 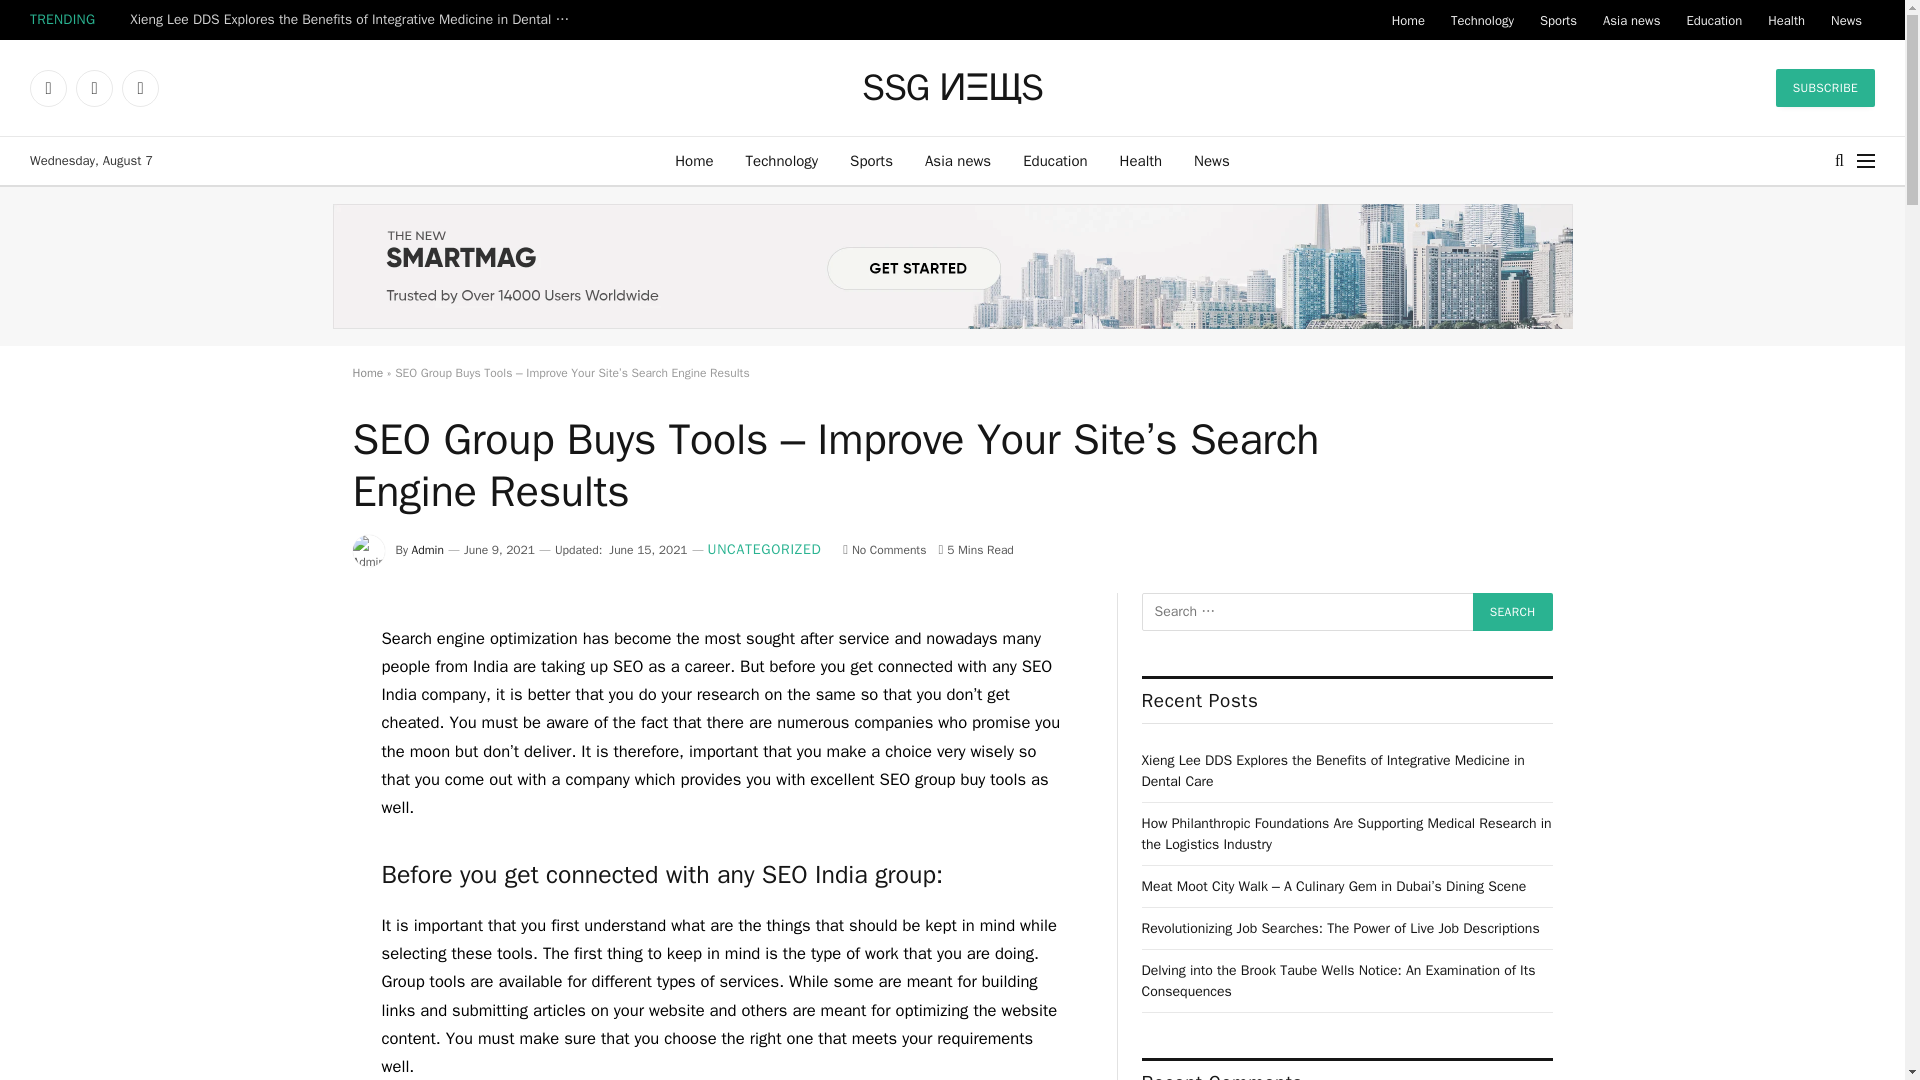 I want to click on Asia news, so click(x=957, y=160).